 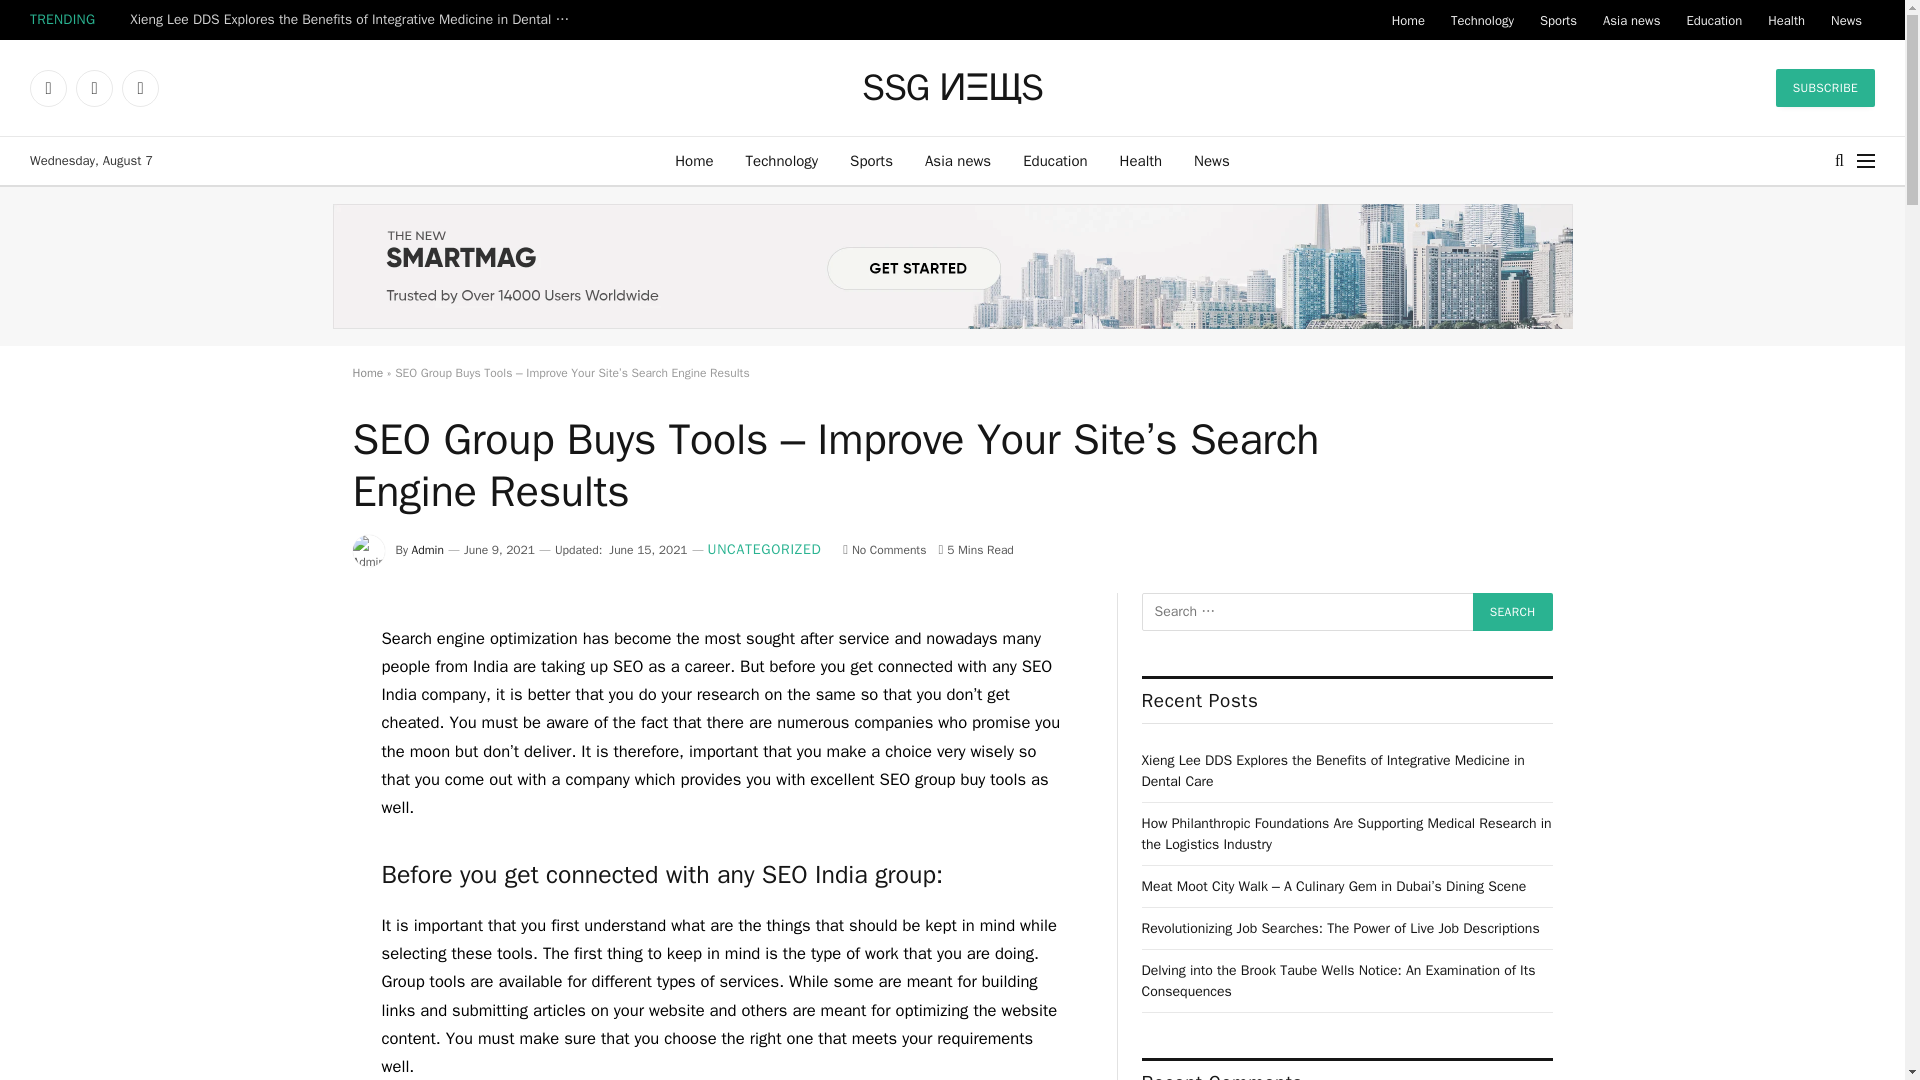 I want to click on Asia news, so click(x=957, y=160).